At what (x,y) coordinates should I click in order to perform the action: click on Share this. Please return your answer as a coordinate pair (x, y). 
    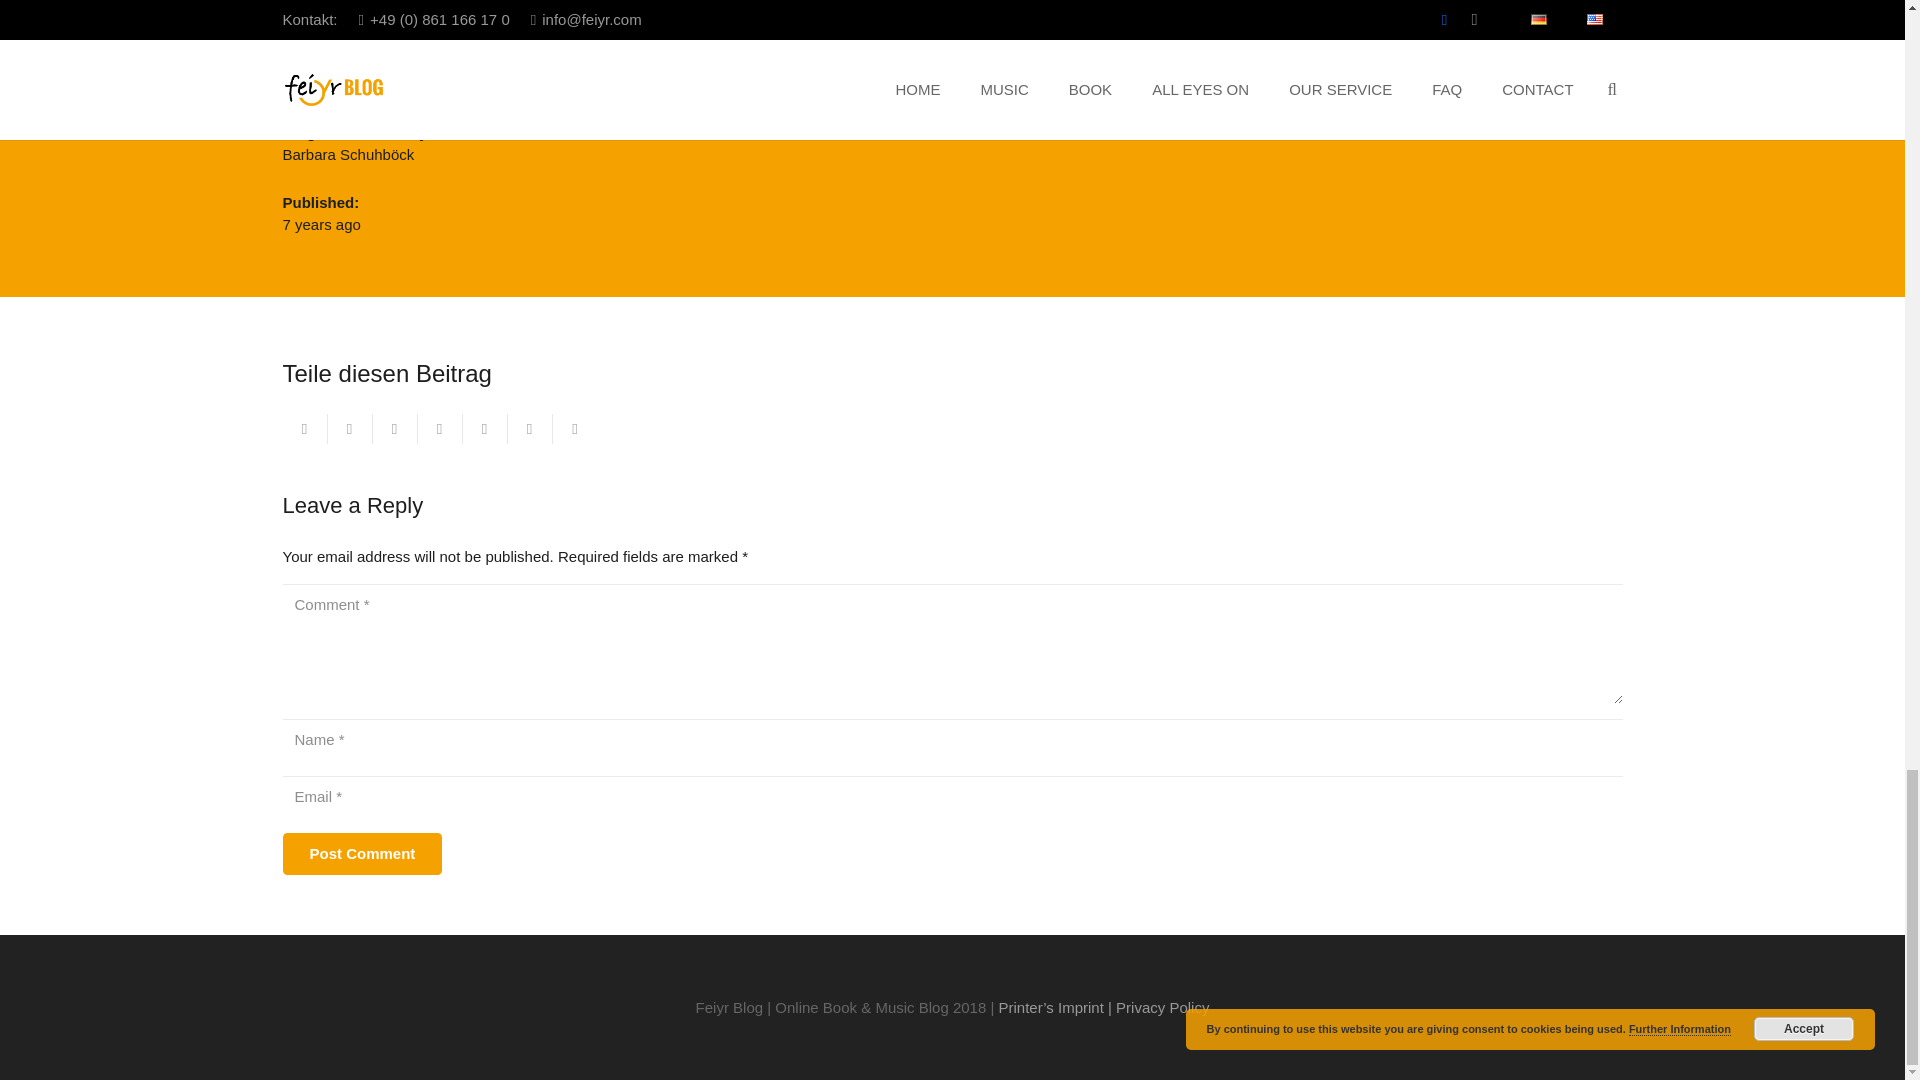
    Looking at the image, I should click on (484, 428).